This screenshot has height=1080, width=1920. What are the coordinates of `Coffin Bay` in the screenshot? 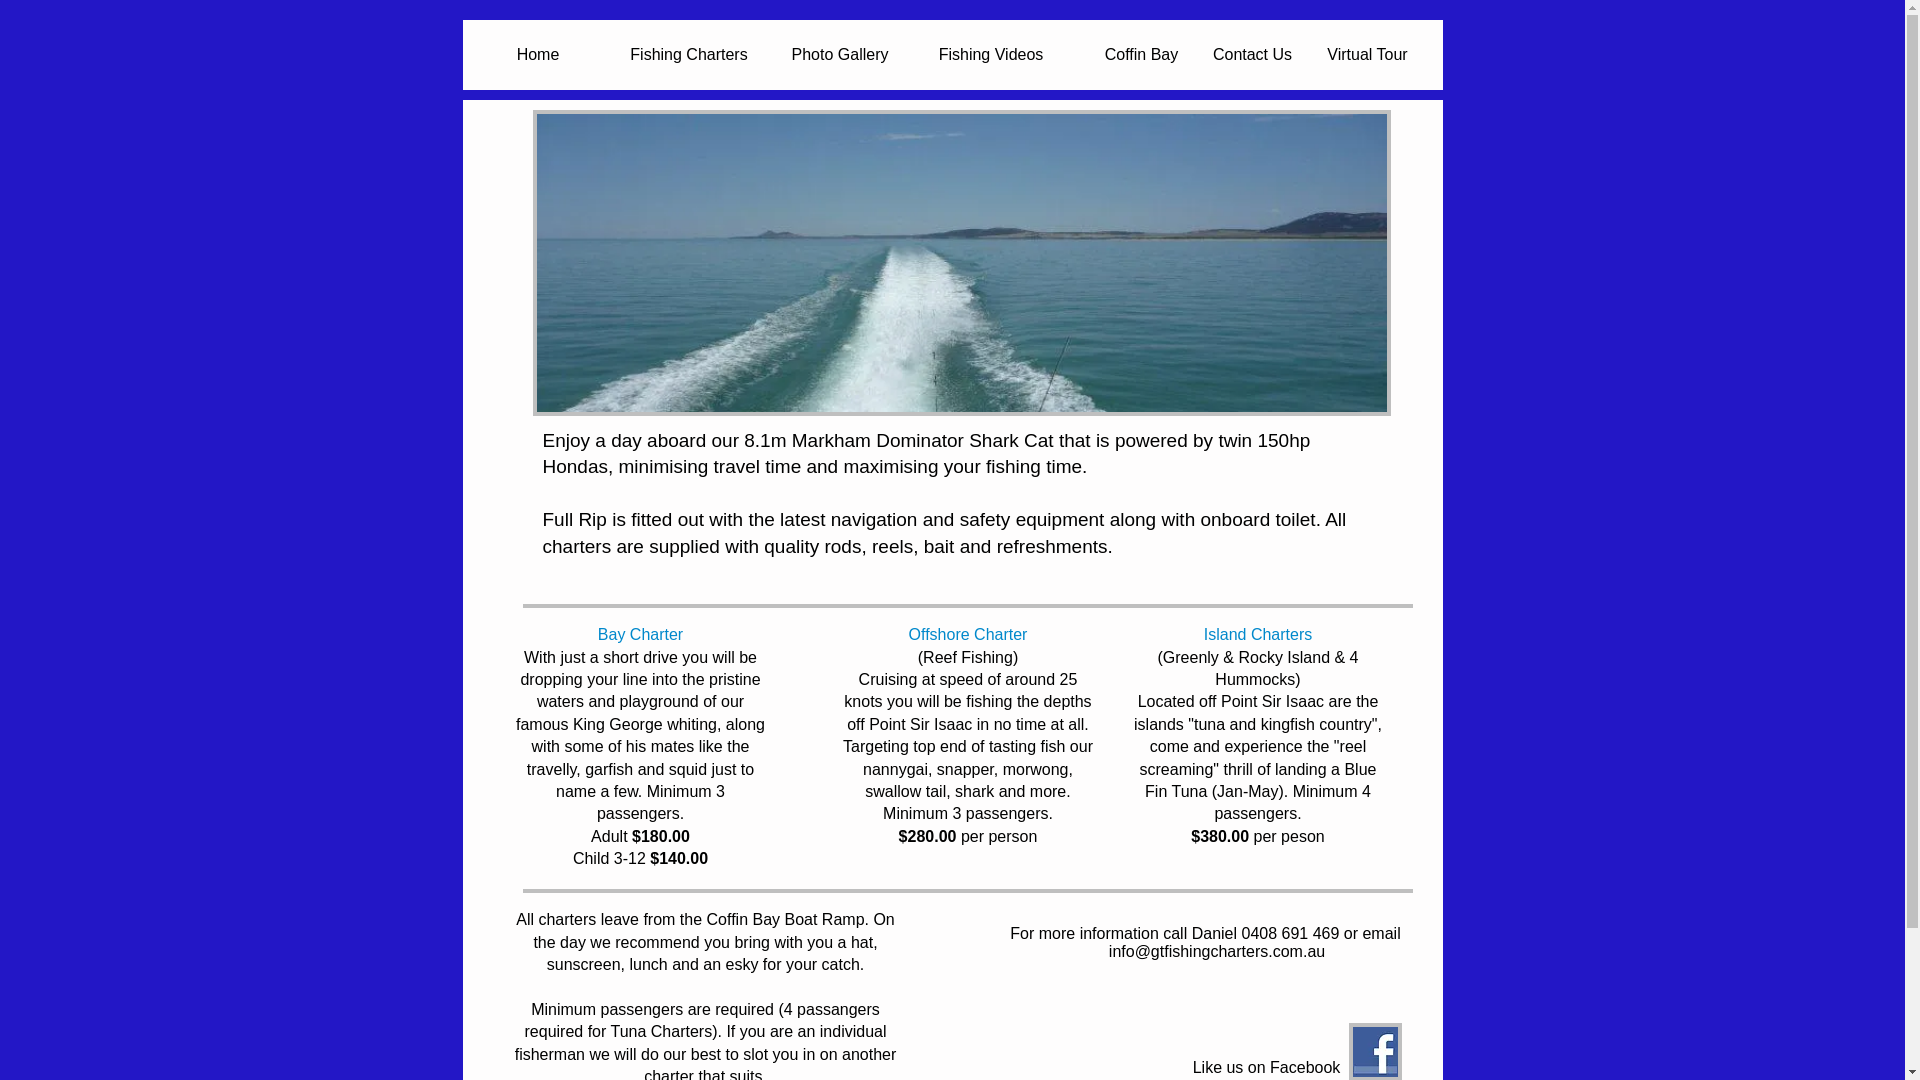 It's located at (1141, 55).